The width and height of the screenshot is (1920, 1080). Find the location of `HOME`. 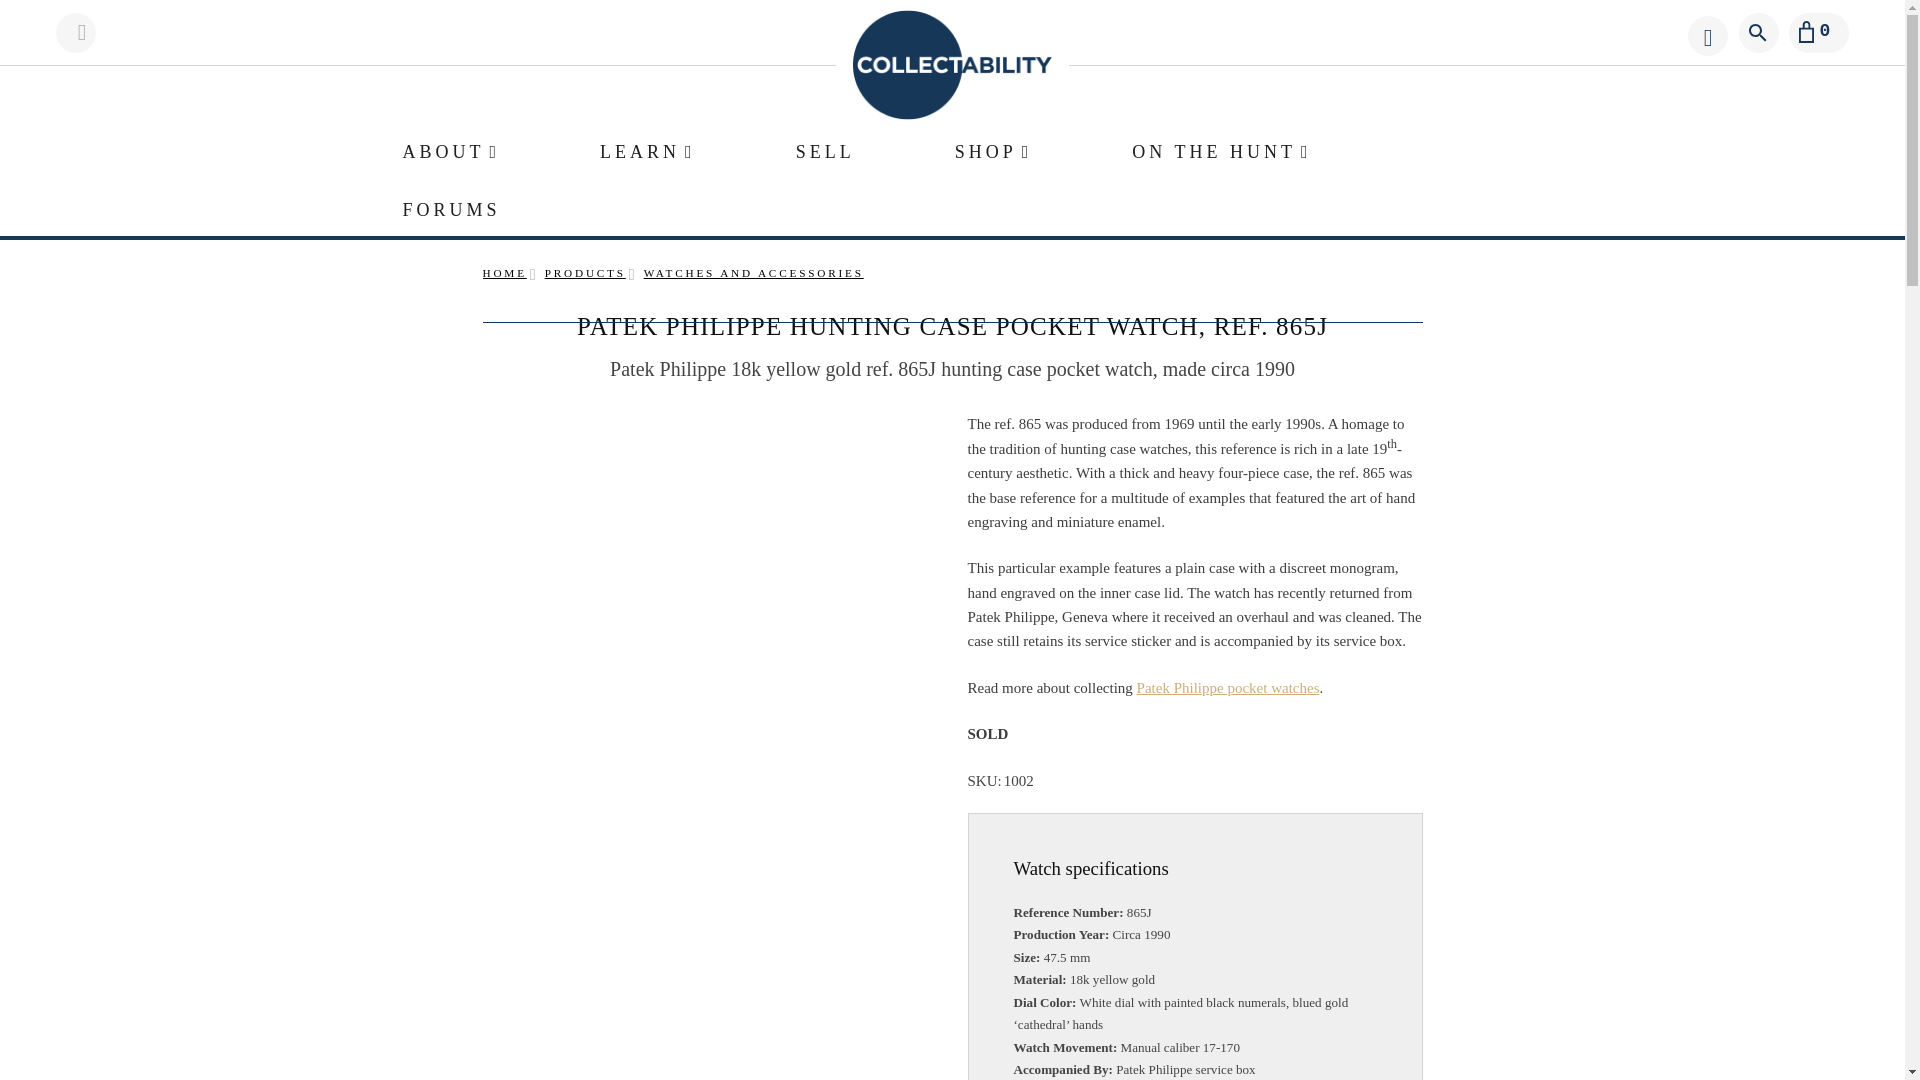

HOME is located at coordinates (504, 272).